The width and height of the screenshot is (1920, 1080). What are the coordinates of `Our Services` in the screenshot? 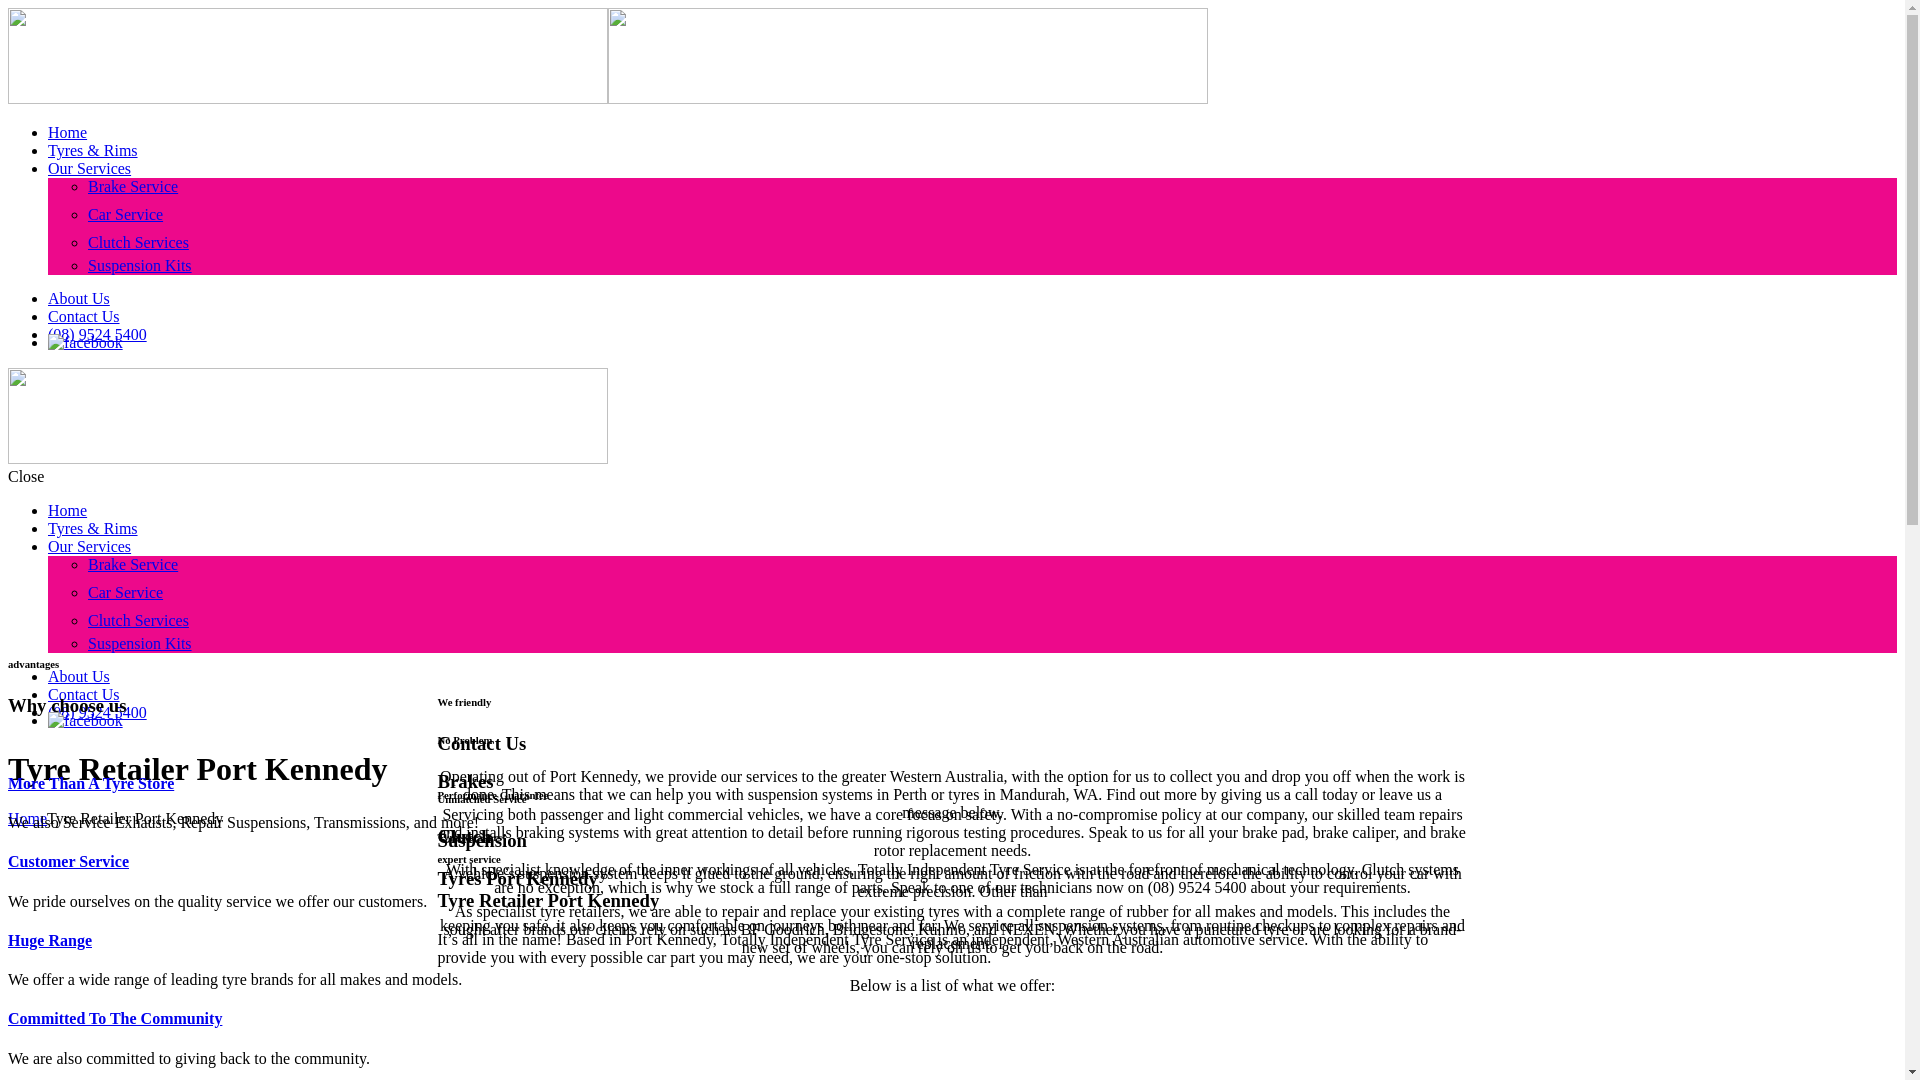 It's located at (90, 168).